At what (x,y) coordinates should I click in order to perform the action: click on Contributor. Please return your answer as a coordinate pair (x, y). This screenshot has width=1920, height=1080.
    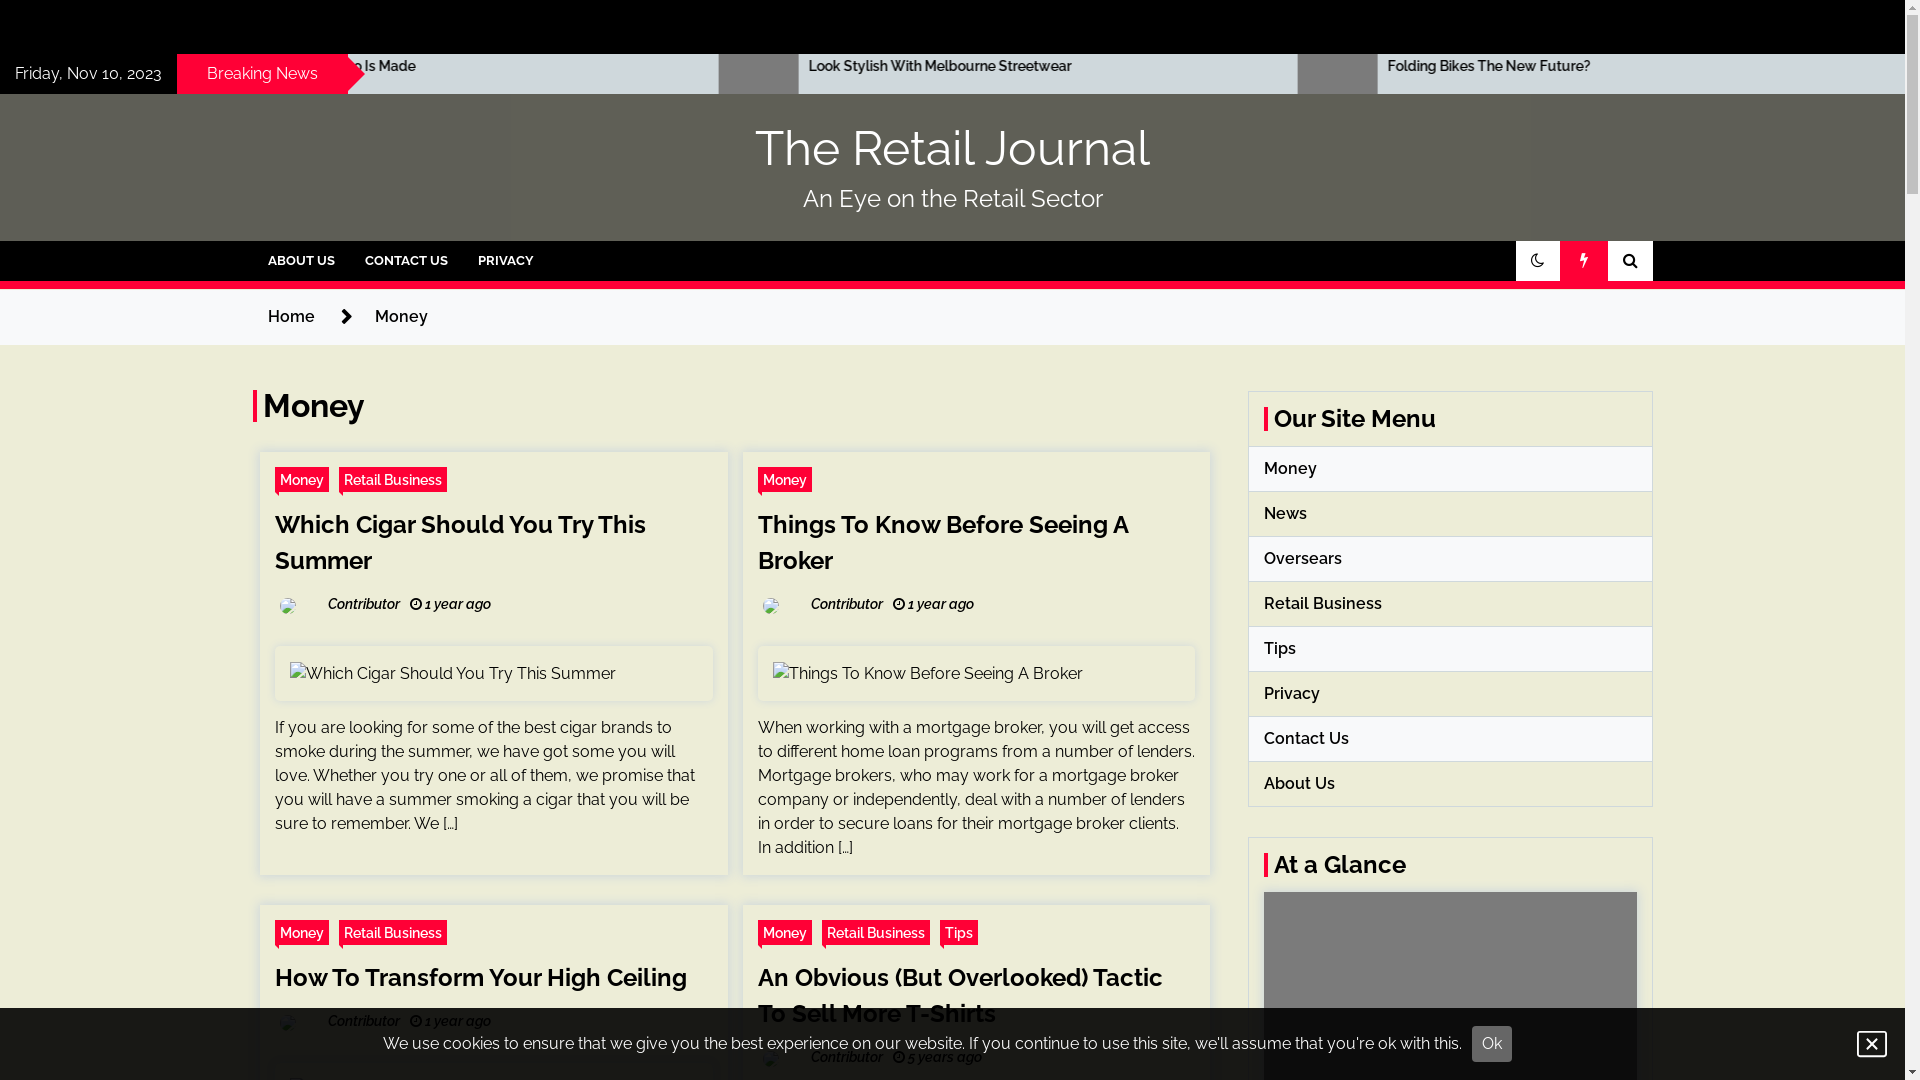
    Looking at the image, I should click on (823, 605).